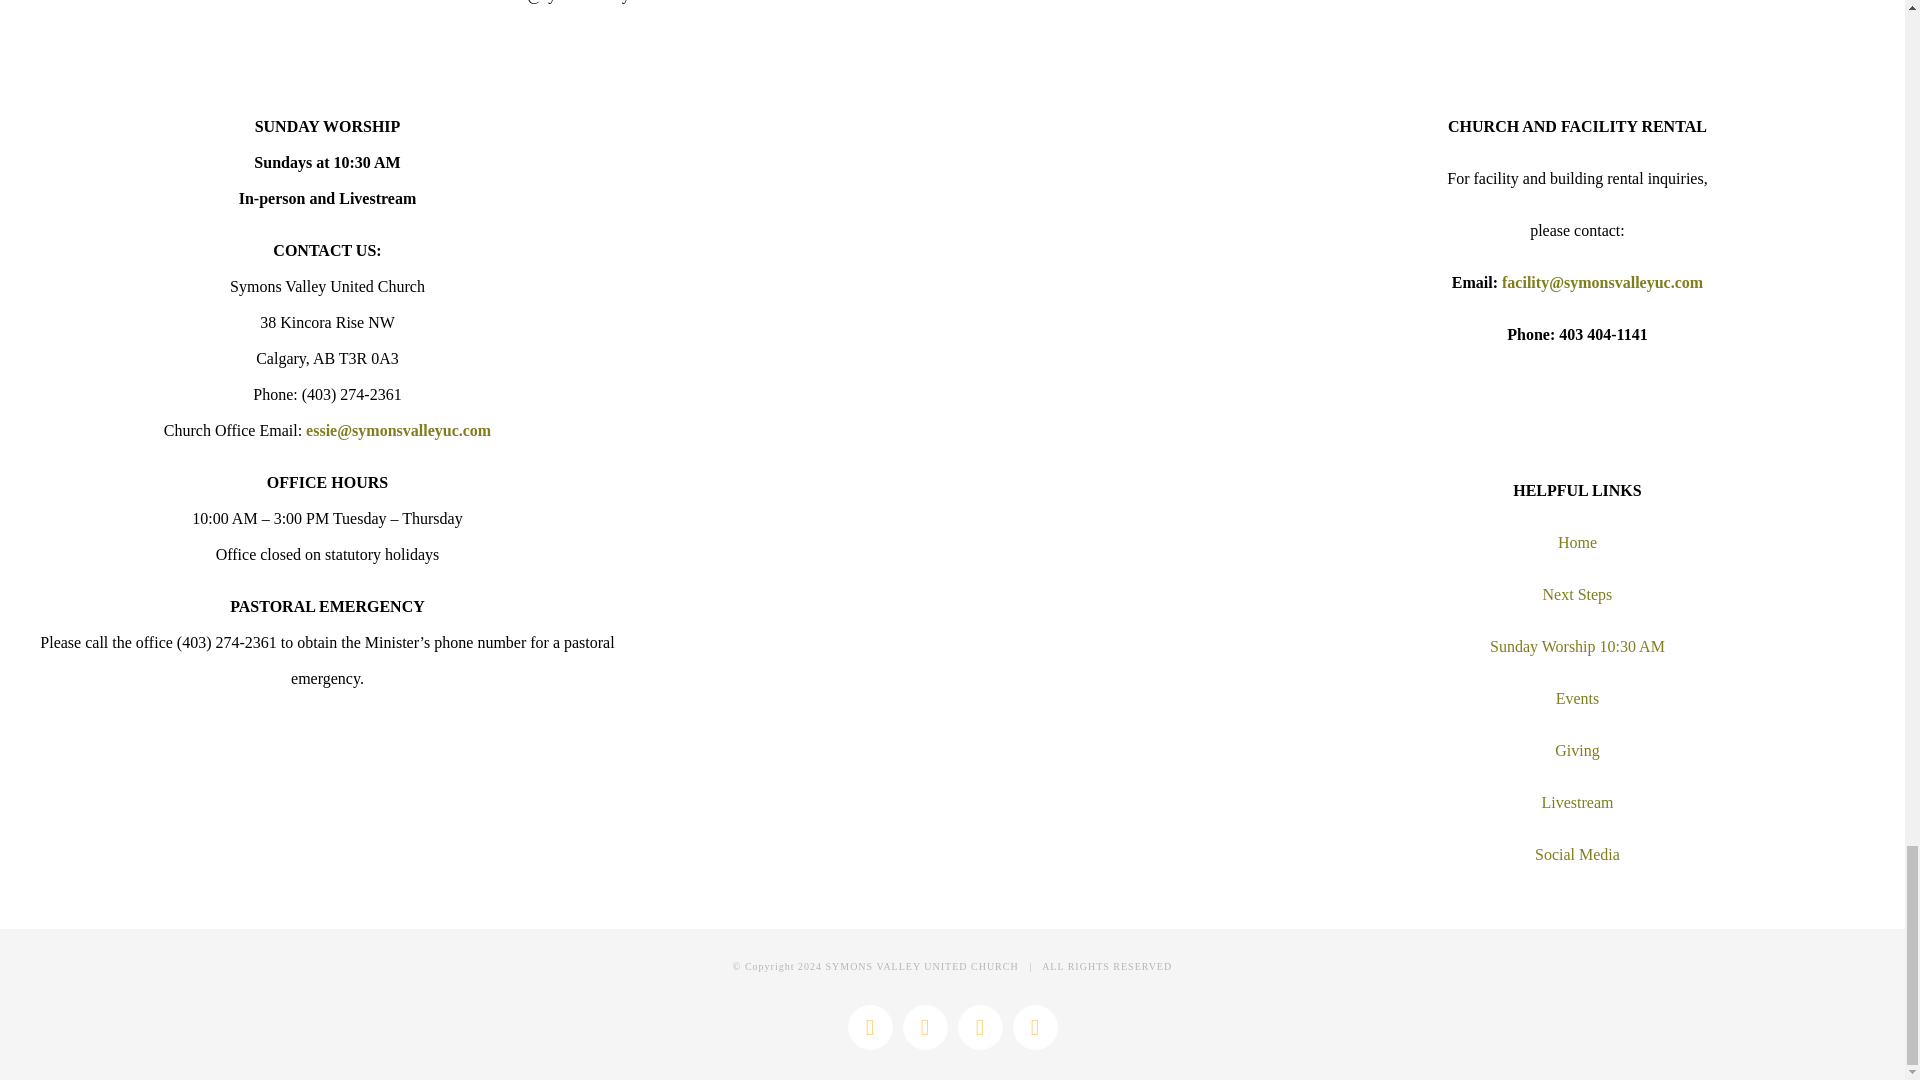 The image size is (1920, 1080). What do you see at coordinates (924, 1027) in the screenshot?
I see `X` at bounding box center [924, 1027].